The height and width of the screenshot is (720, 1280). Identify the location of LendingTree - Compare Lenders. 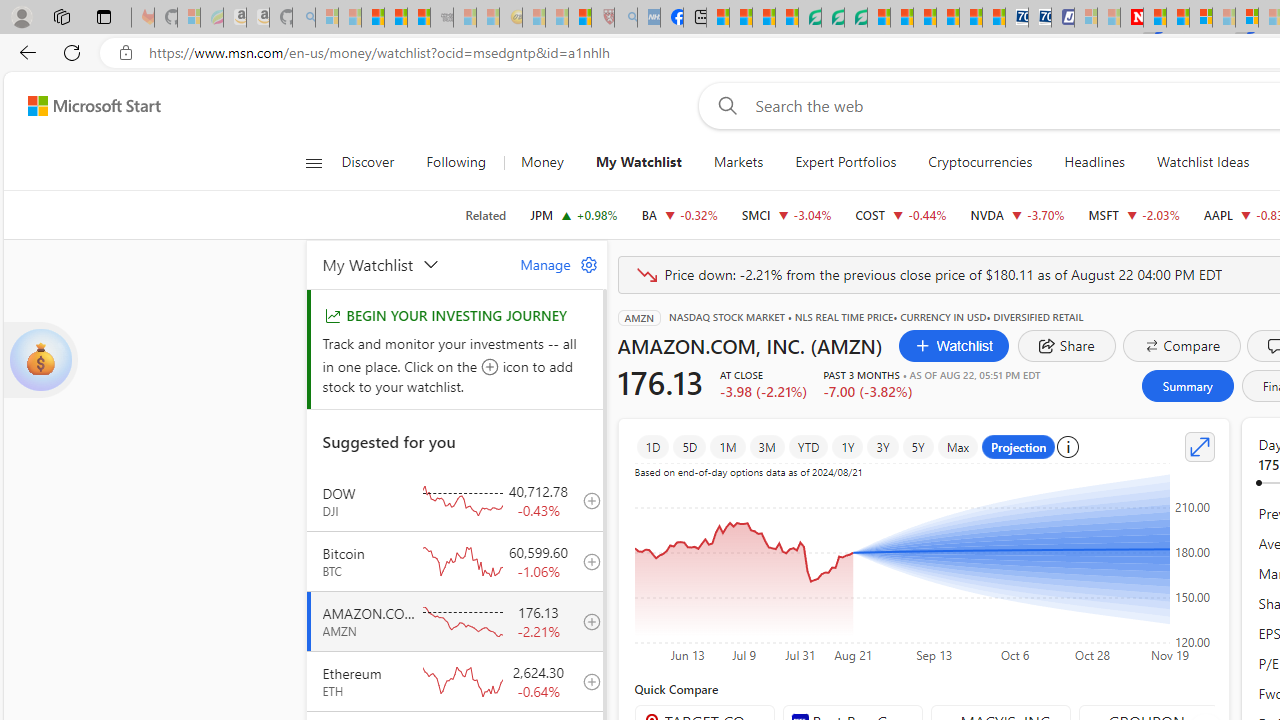
(809, 18).